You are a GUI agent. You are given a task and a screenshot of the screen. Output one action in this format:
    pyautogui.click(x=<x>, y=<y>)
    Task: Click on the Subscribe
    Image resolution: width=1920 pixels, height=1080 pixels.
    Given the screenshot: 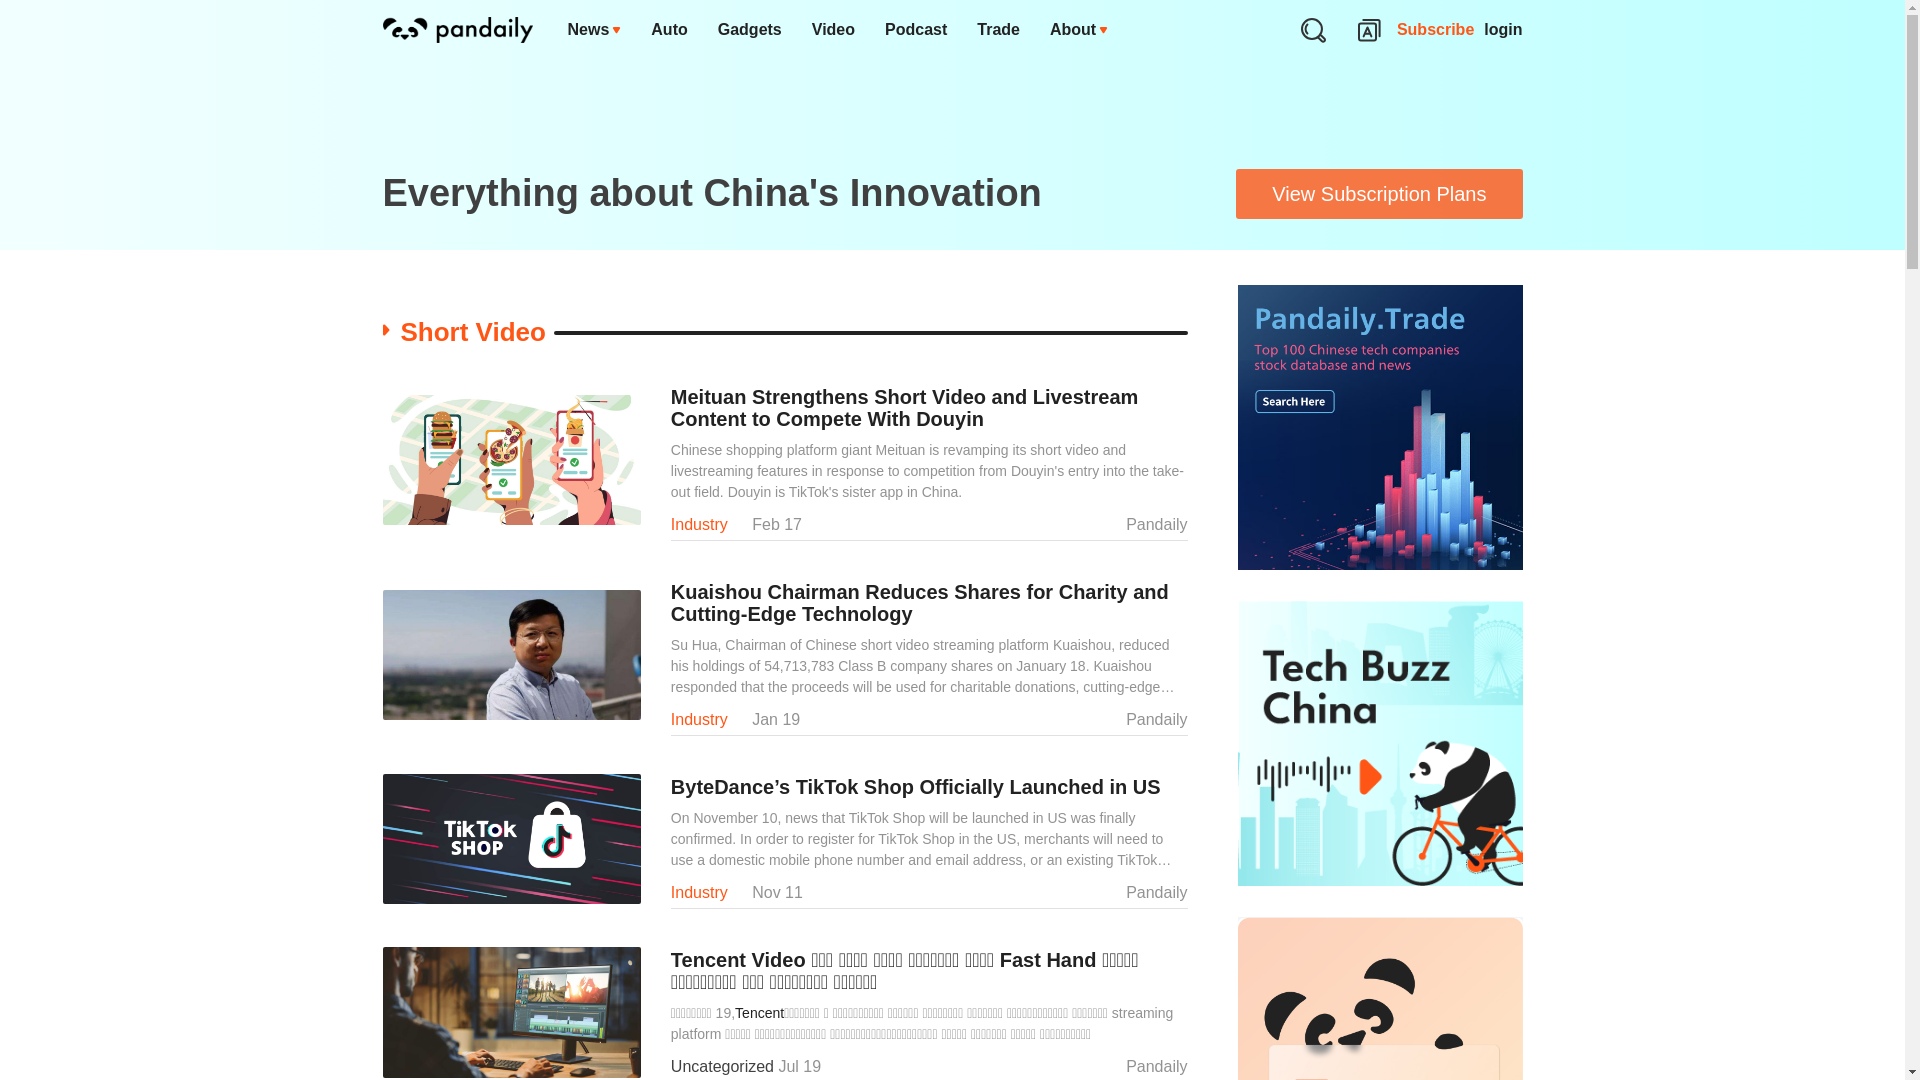 What is the action you would take?
    pyautogui.click(x=1436, y=30)
    